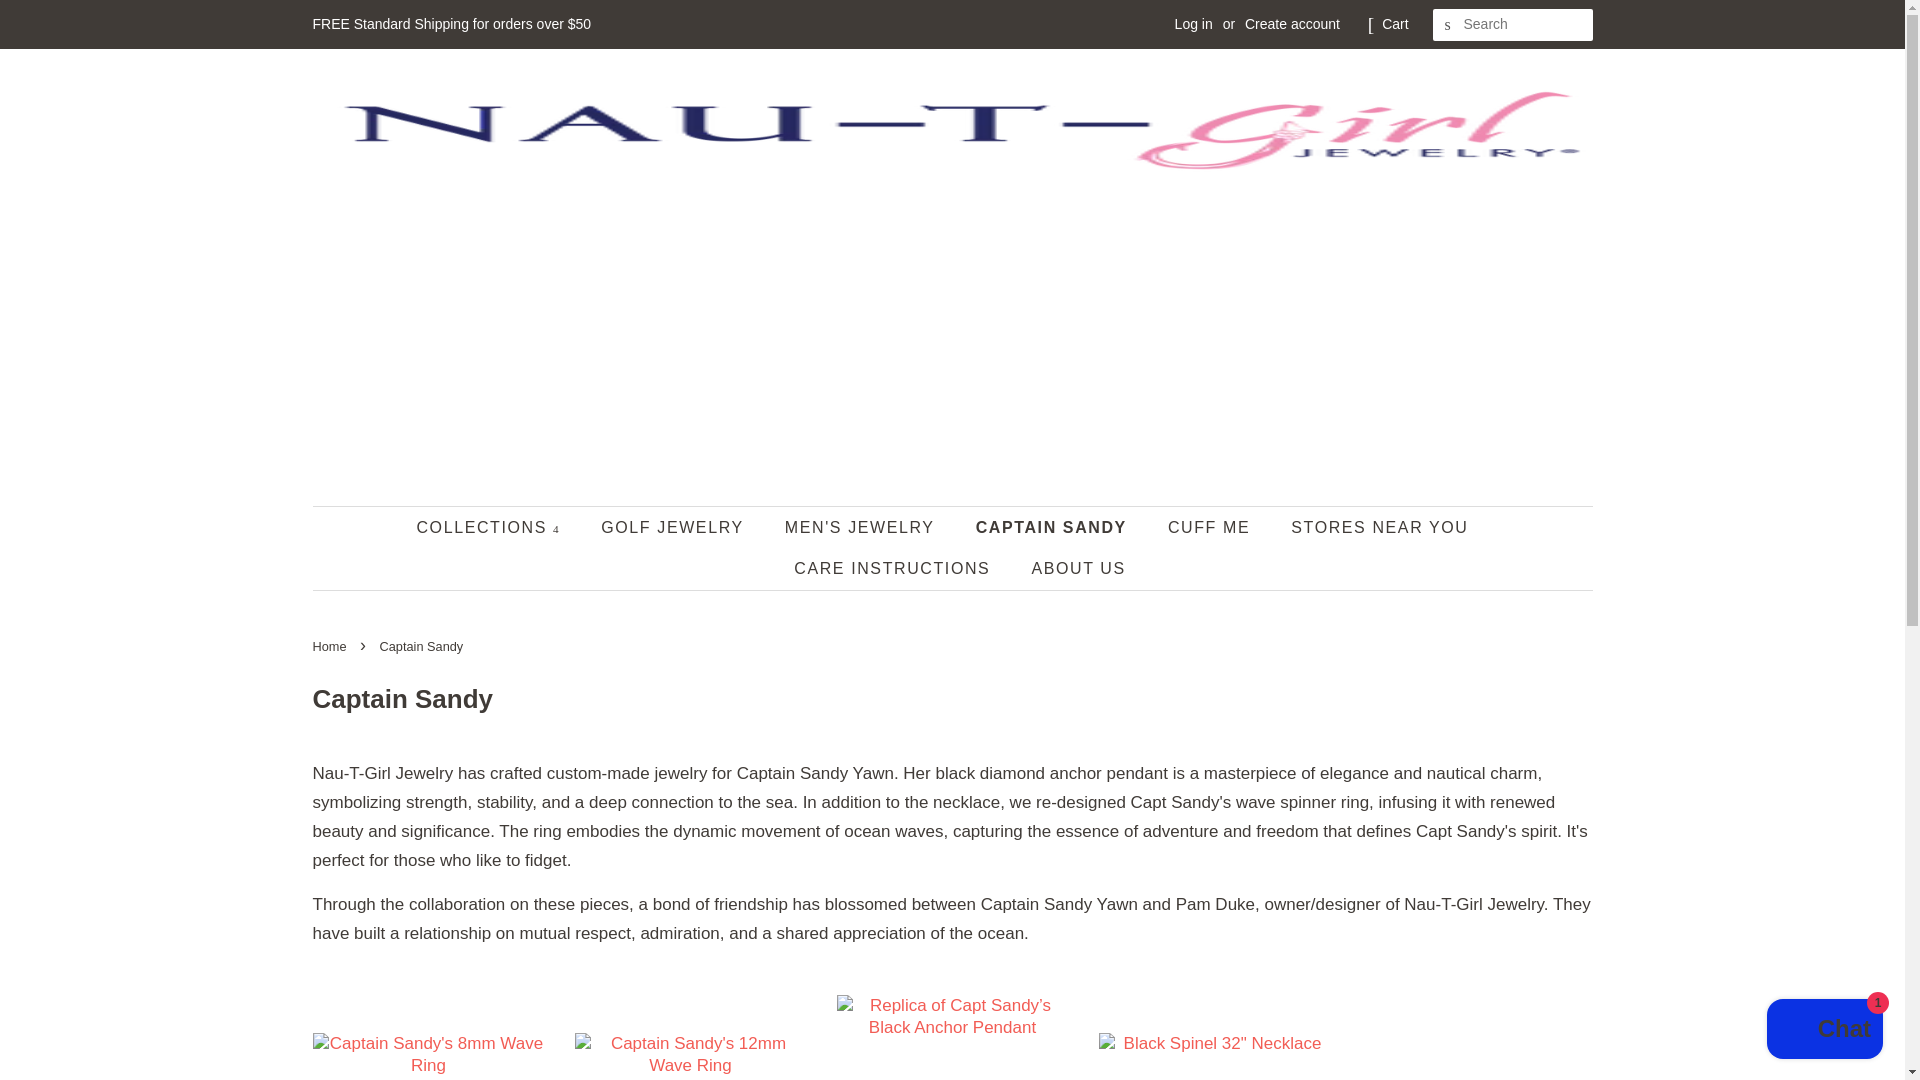 The image size is (1920, 1080). What do you see at coordinates (331, 646) in the screenshot?
I see `Back to the frontpage` at bounding box center [331, 646].